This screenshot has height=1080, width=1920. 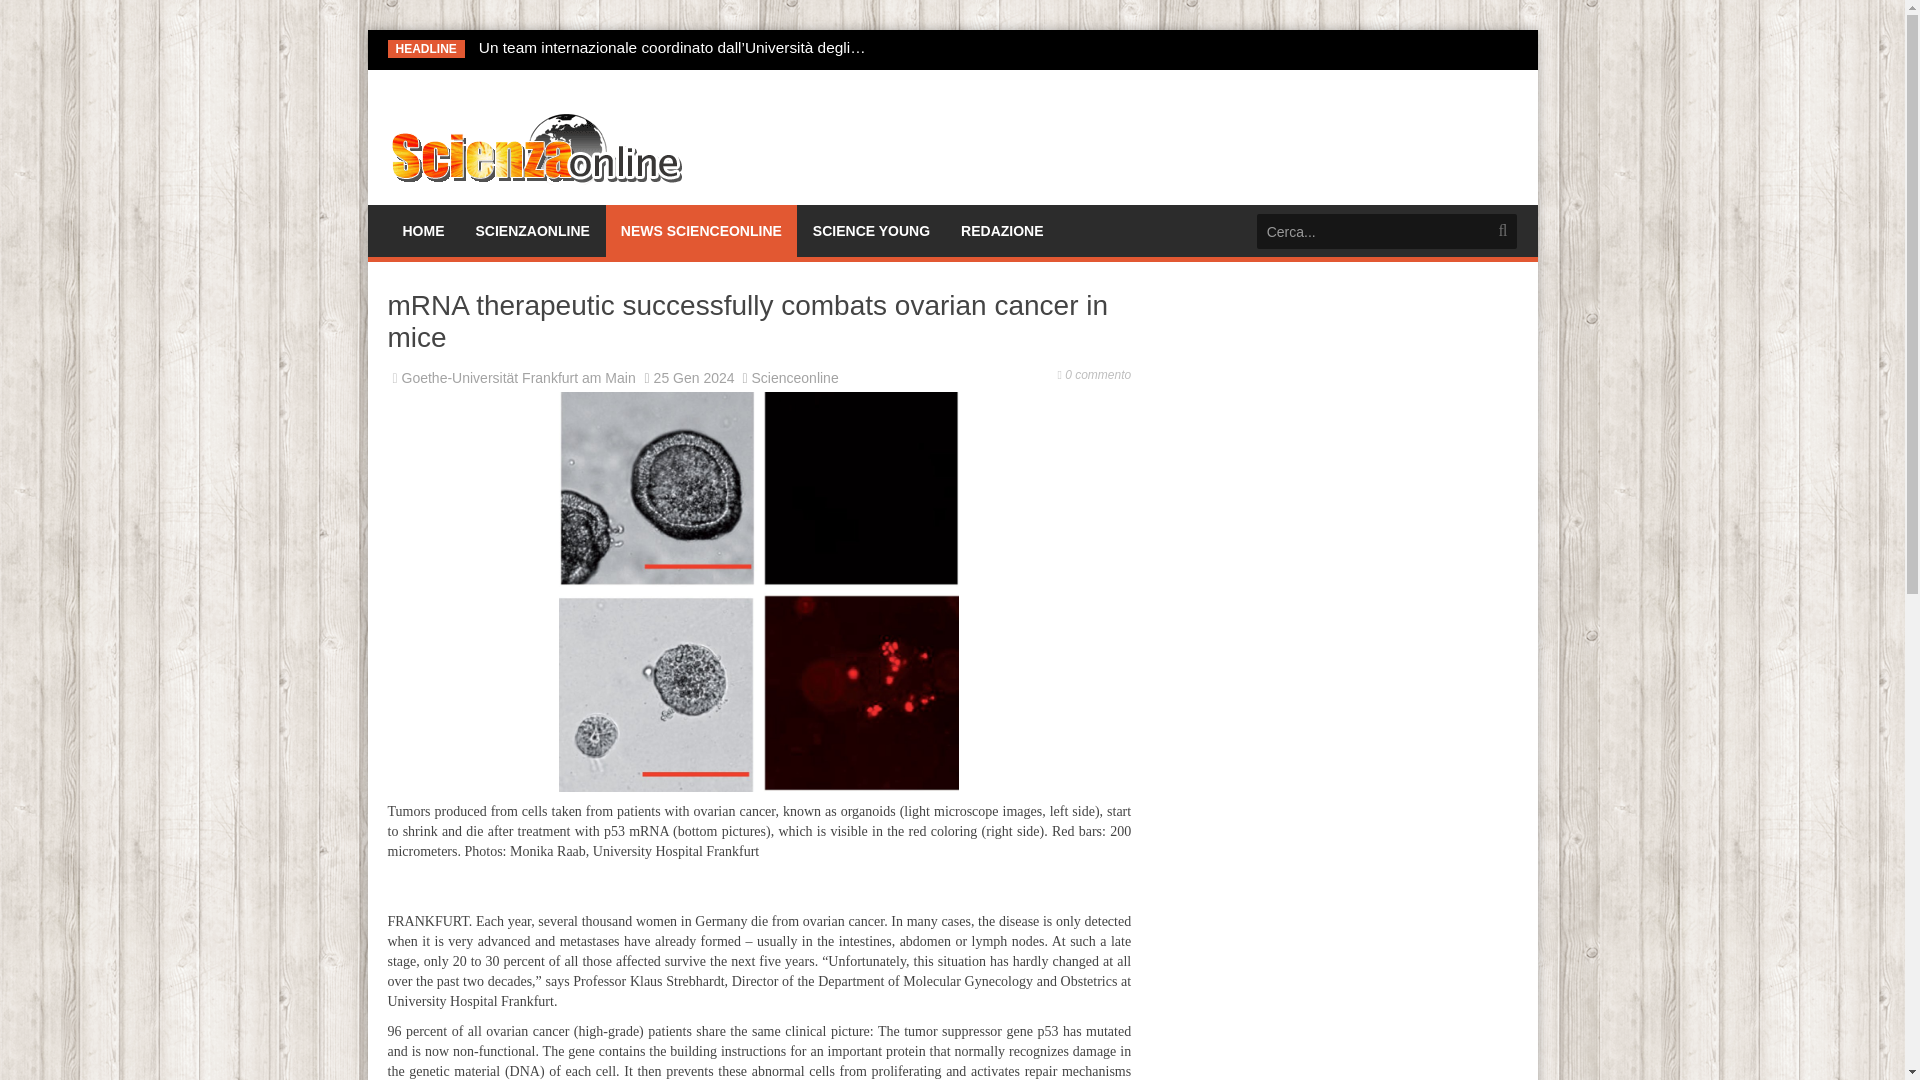 What do you see at coordinates (532, 231) in the screenshot?
I see `SCIENZAONLINE` at bounding box center [532, 231].